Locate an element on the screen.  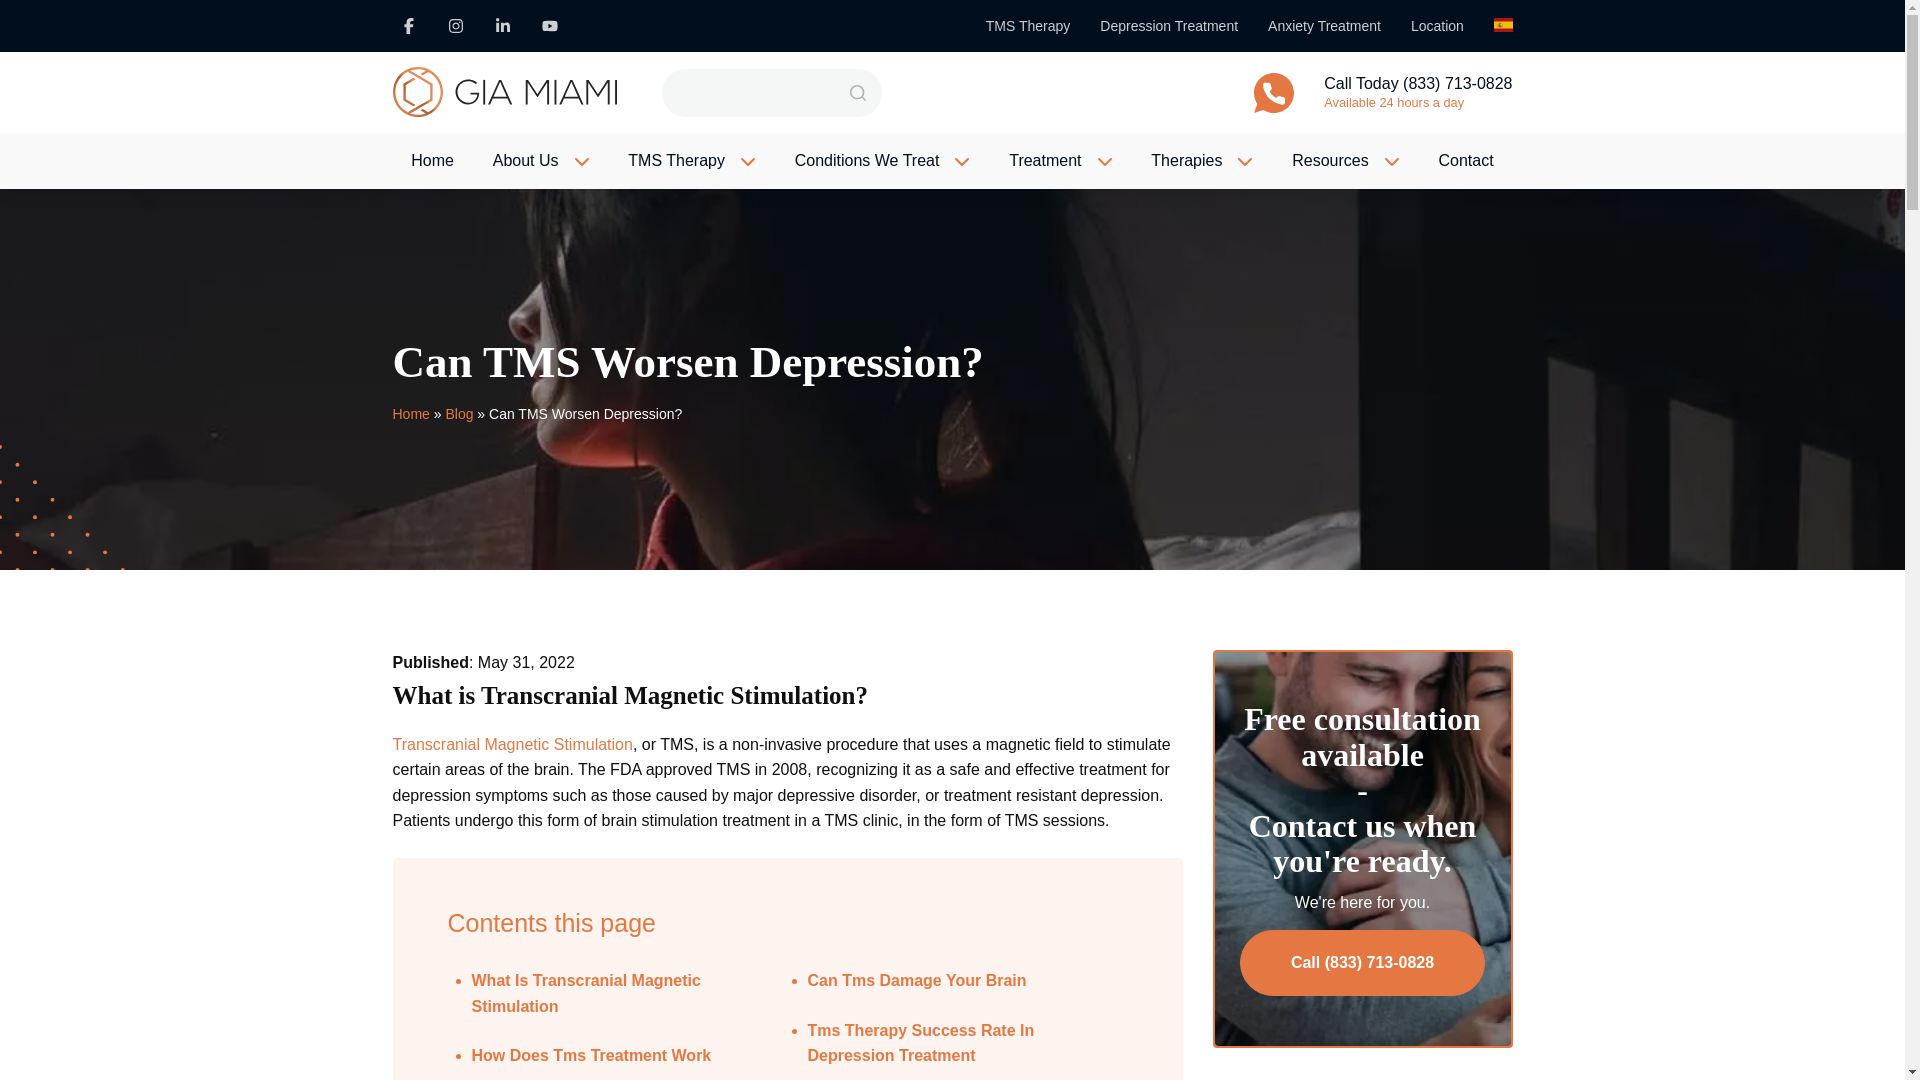
TMS Therapy is located at coordinates (1028, 26).